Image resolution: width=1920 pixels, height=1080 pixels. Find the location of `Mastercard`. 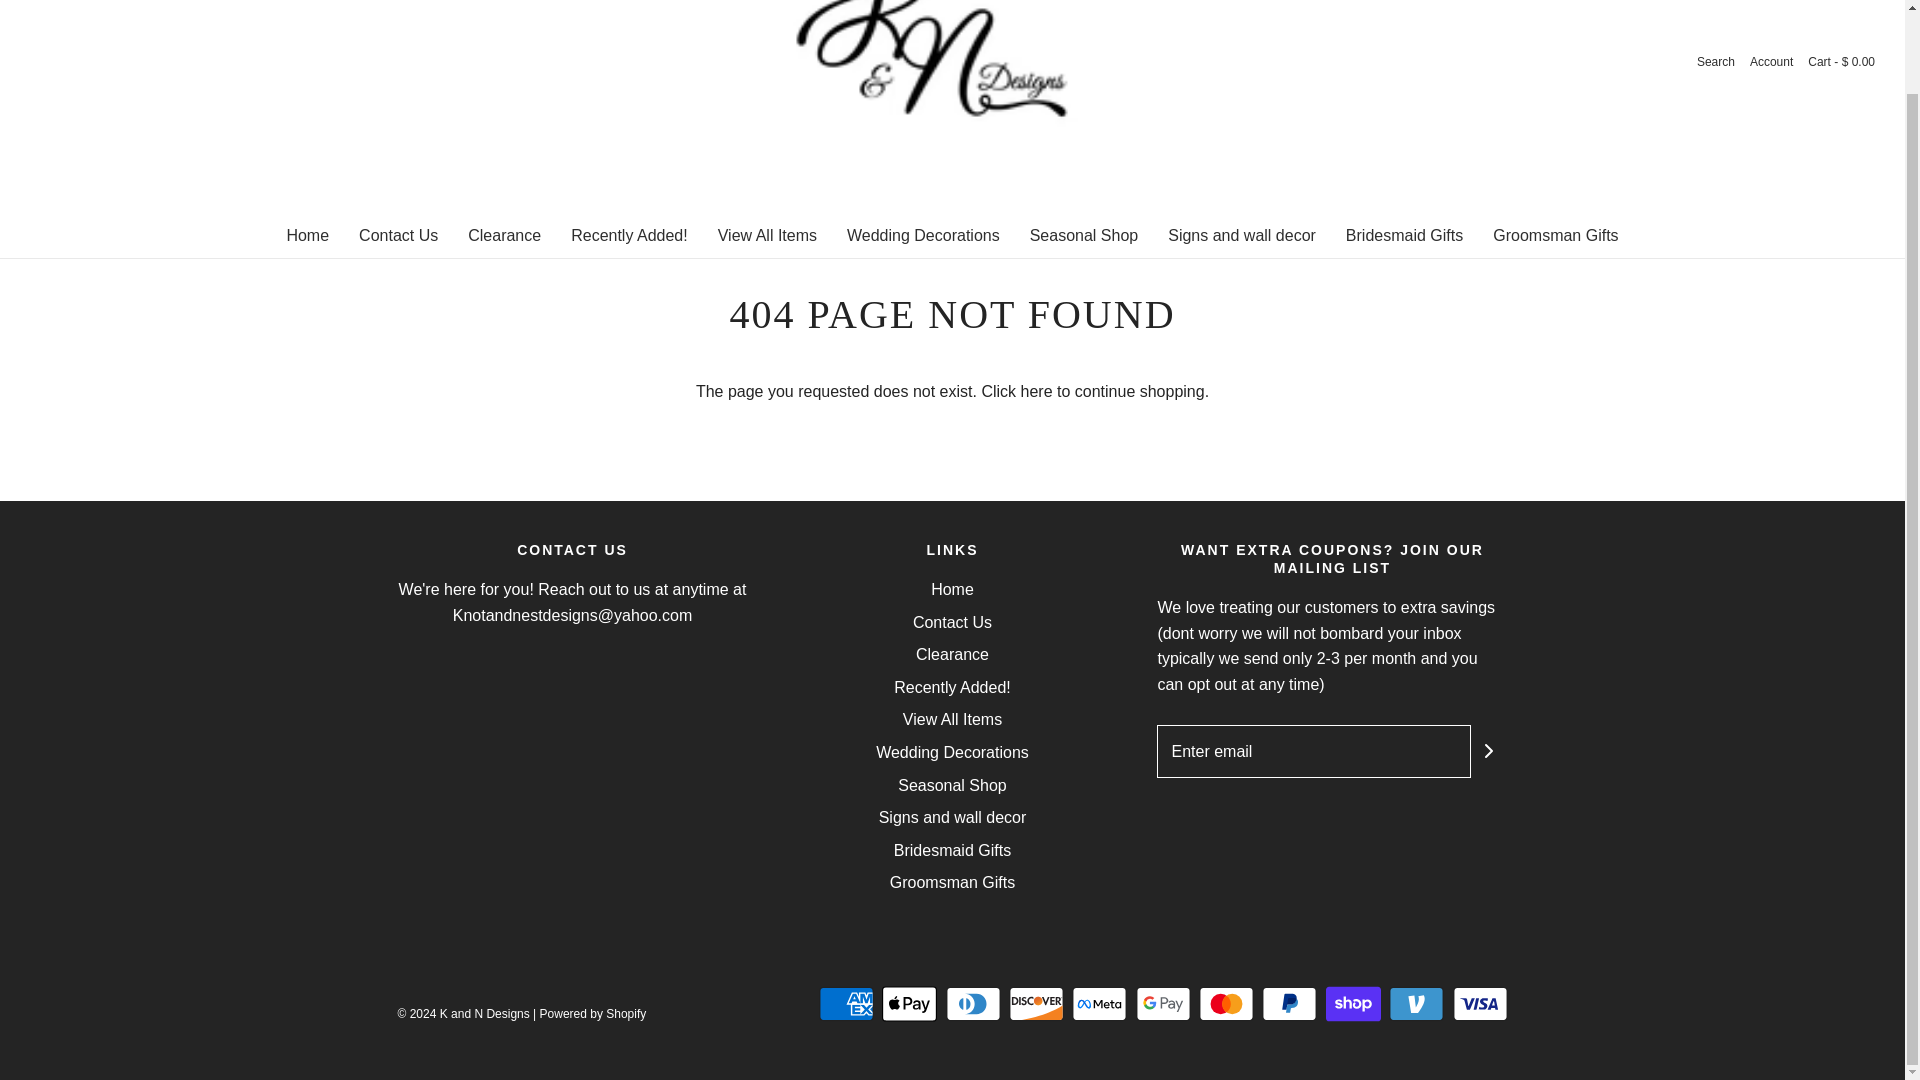

Mastercard is located at coordinates (1226, 1003).